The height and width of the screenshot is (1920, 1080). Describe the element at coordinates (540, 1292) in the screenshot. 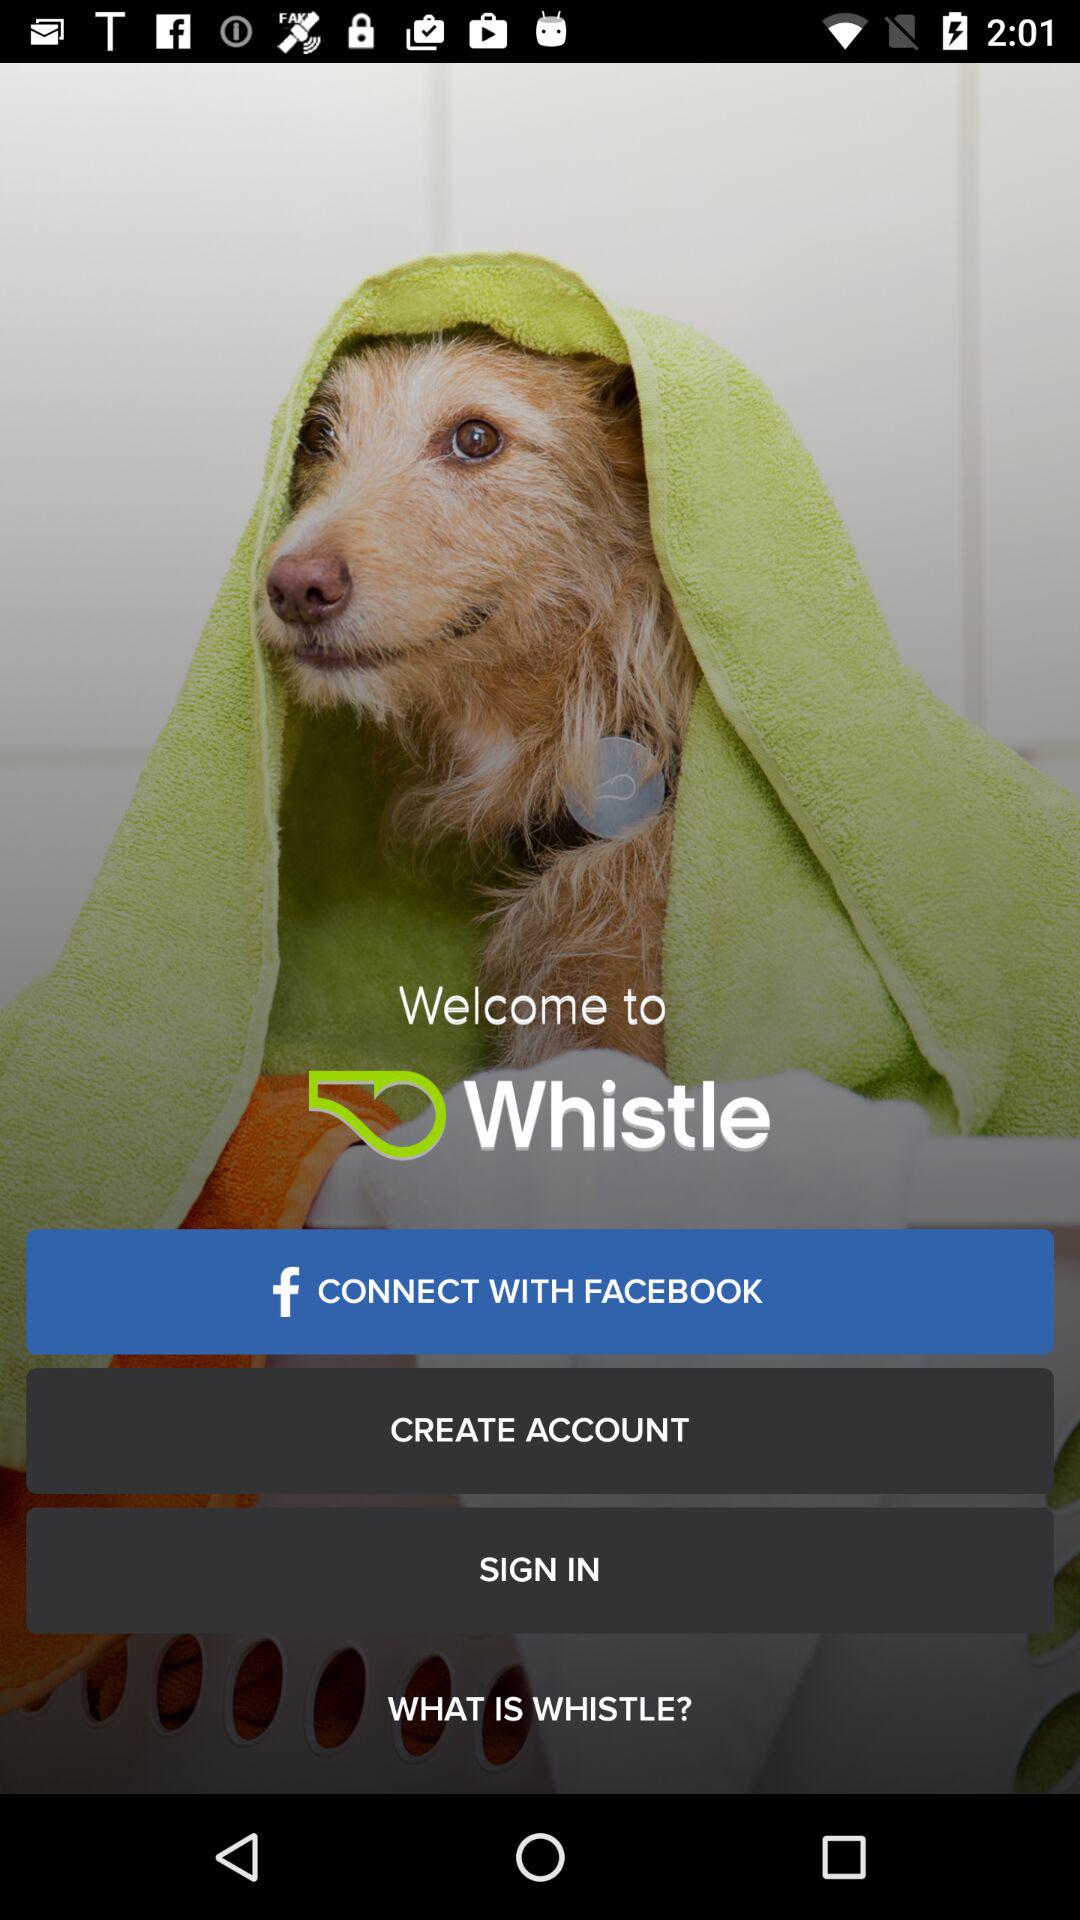

I see `scroll until connect with facebook icon` at that location.